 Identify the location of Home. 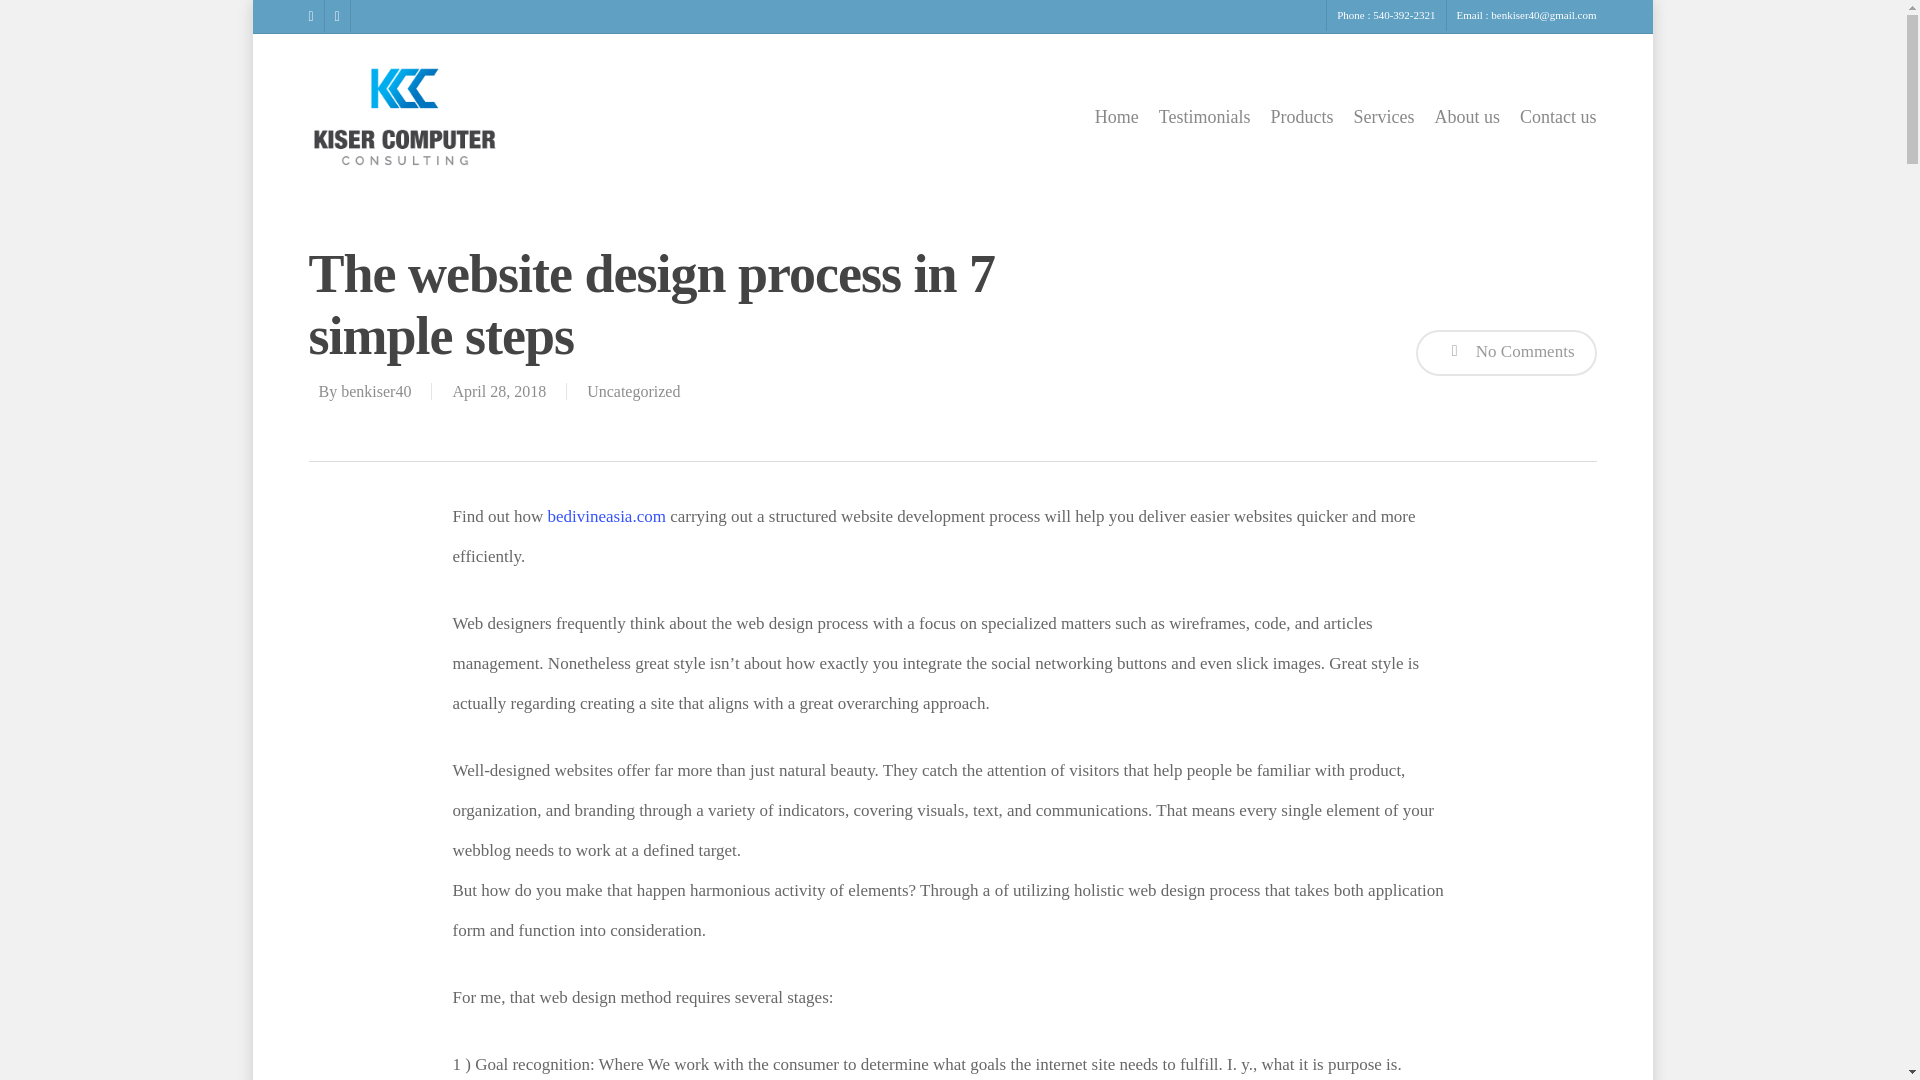
(1116, 117).